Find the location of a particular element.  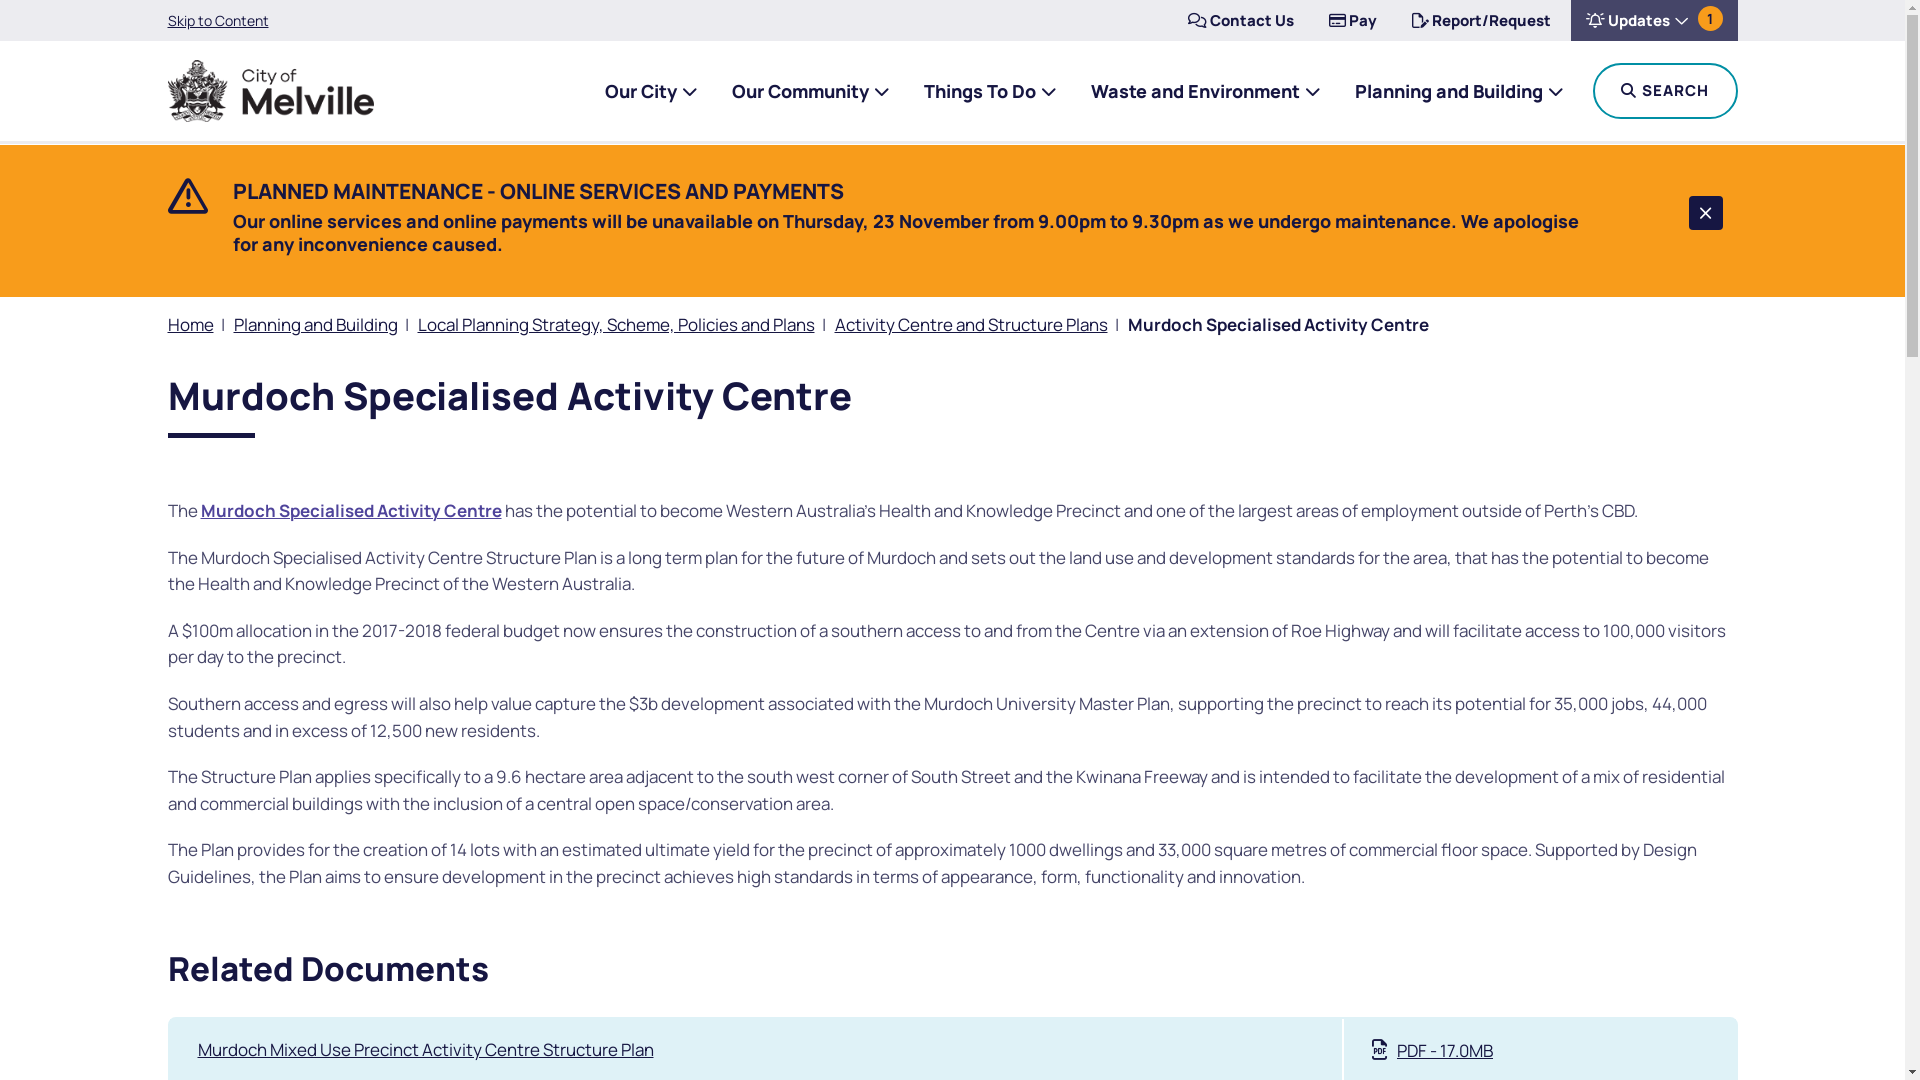

Activity Centre and Structure Plans is located at coordinates (970, 325).